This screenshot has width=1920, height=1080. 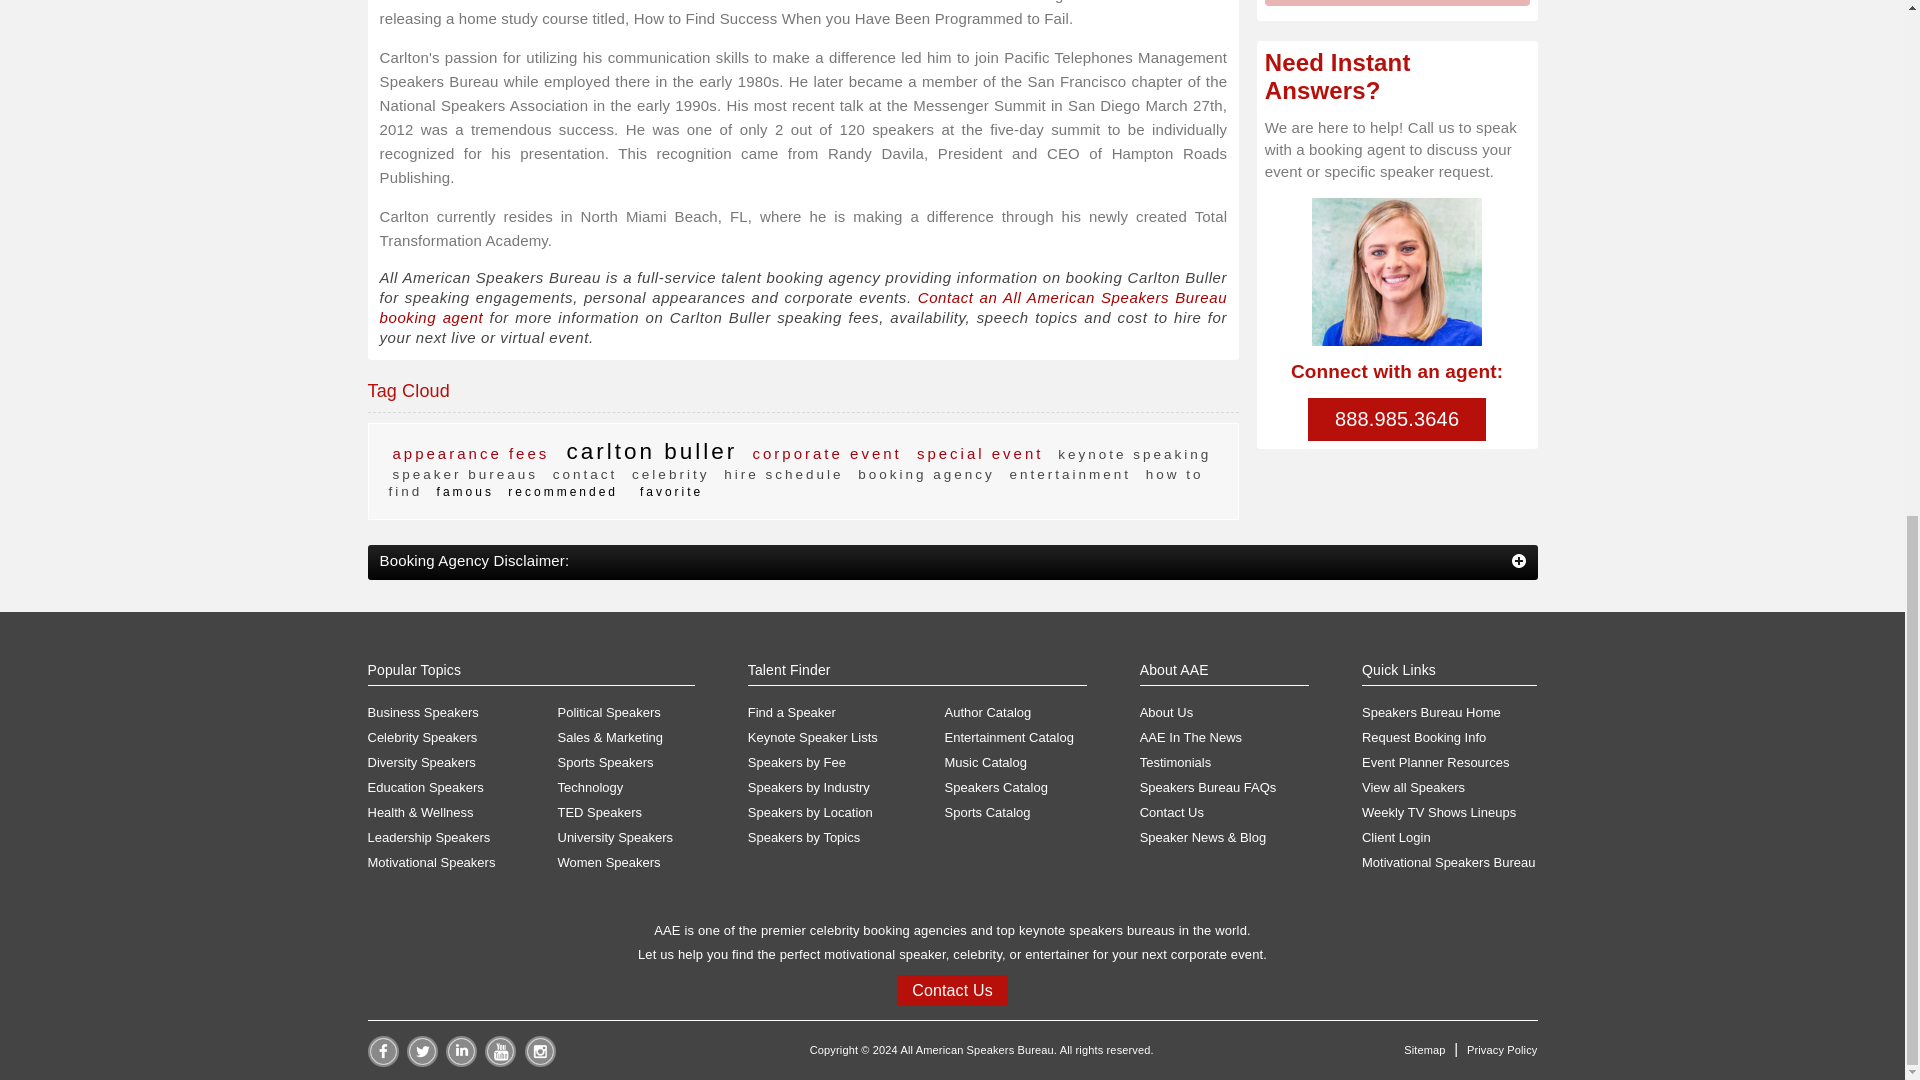 I want to click on Linkedin, so click(x=460, y=1062).